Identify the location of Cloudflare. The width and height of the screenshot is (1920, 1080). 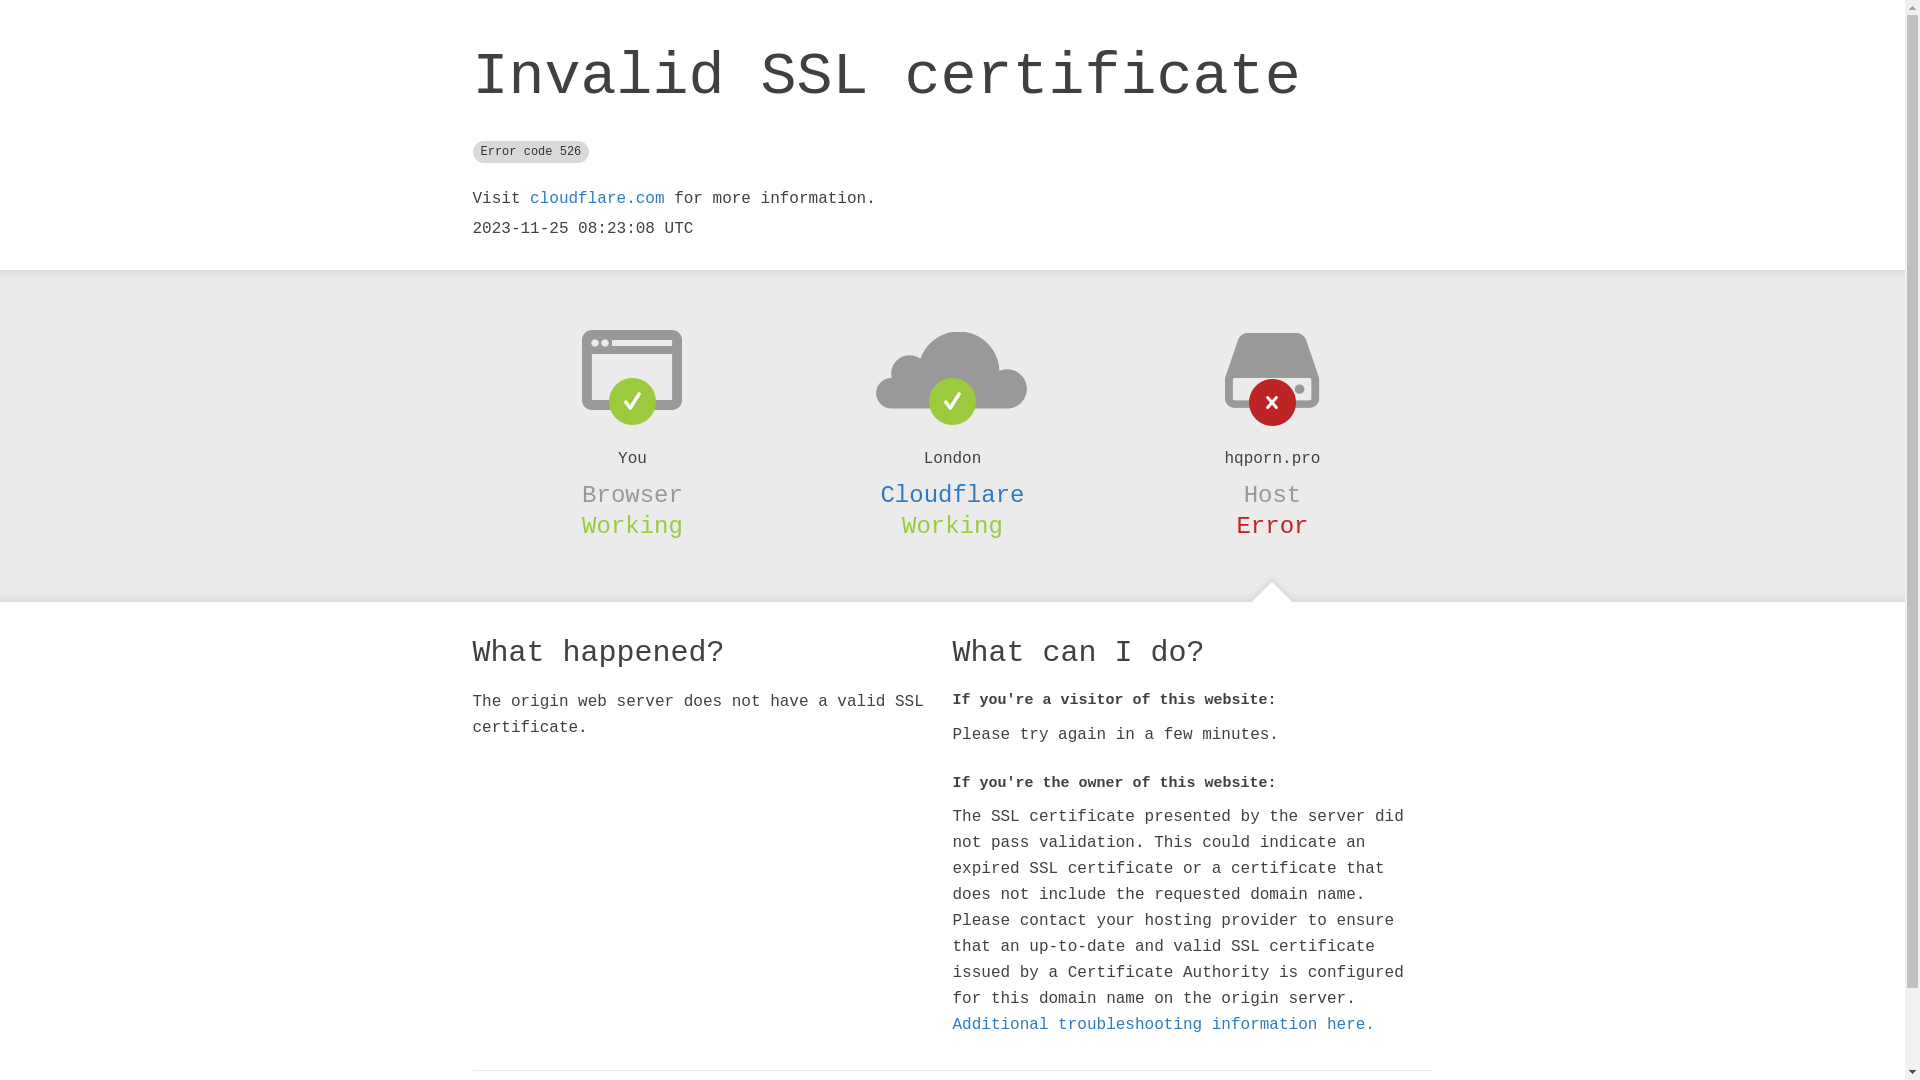
(952, 495).